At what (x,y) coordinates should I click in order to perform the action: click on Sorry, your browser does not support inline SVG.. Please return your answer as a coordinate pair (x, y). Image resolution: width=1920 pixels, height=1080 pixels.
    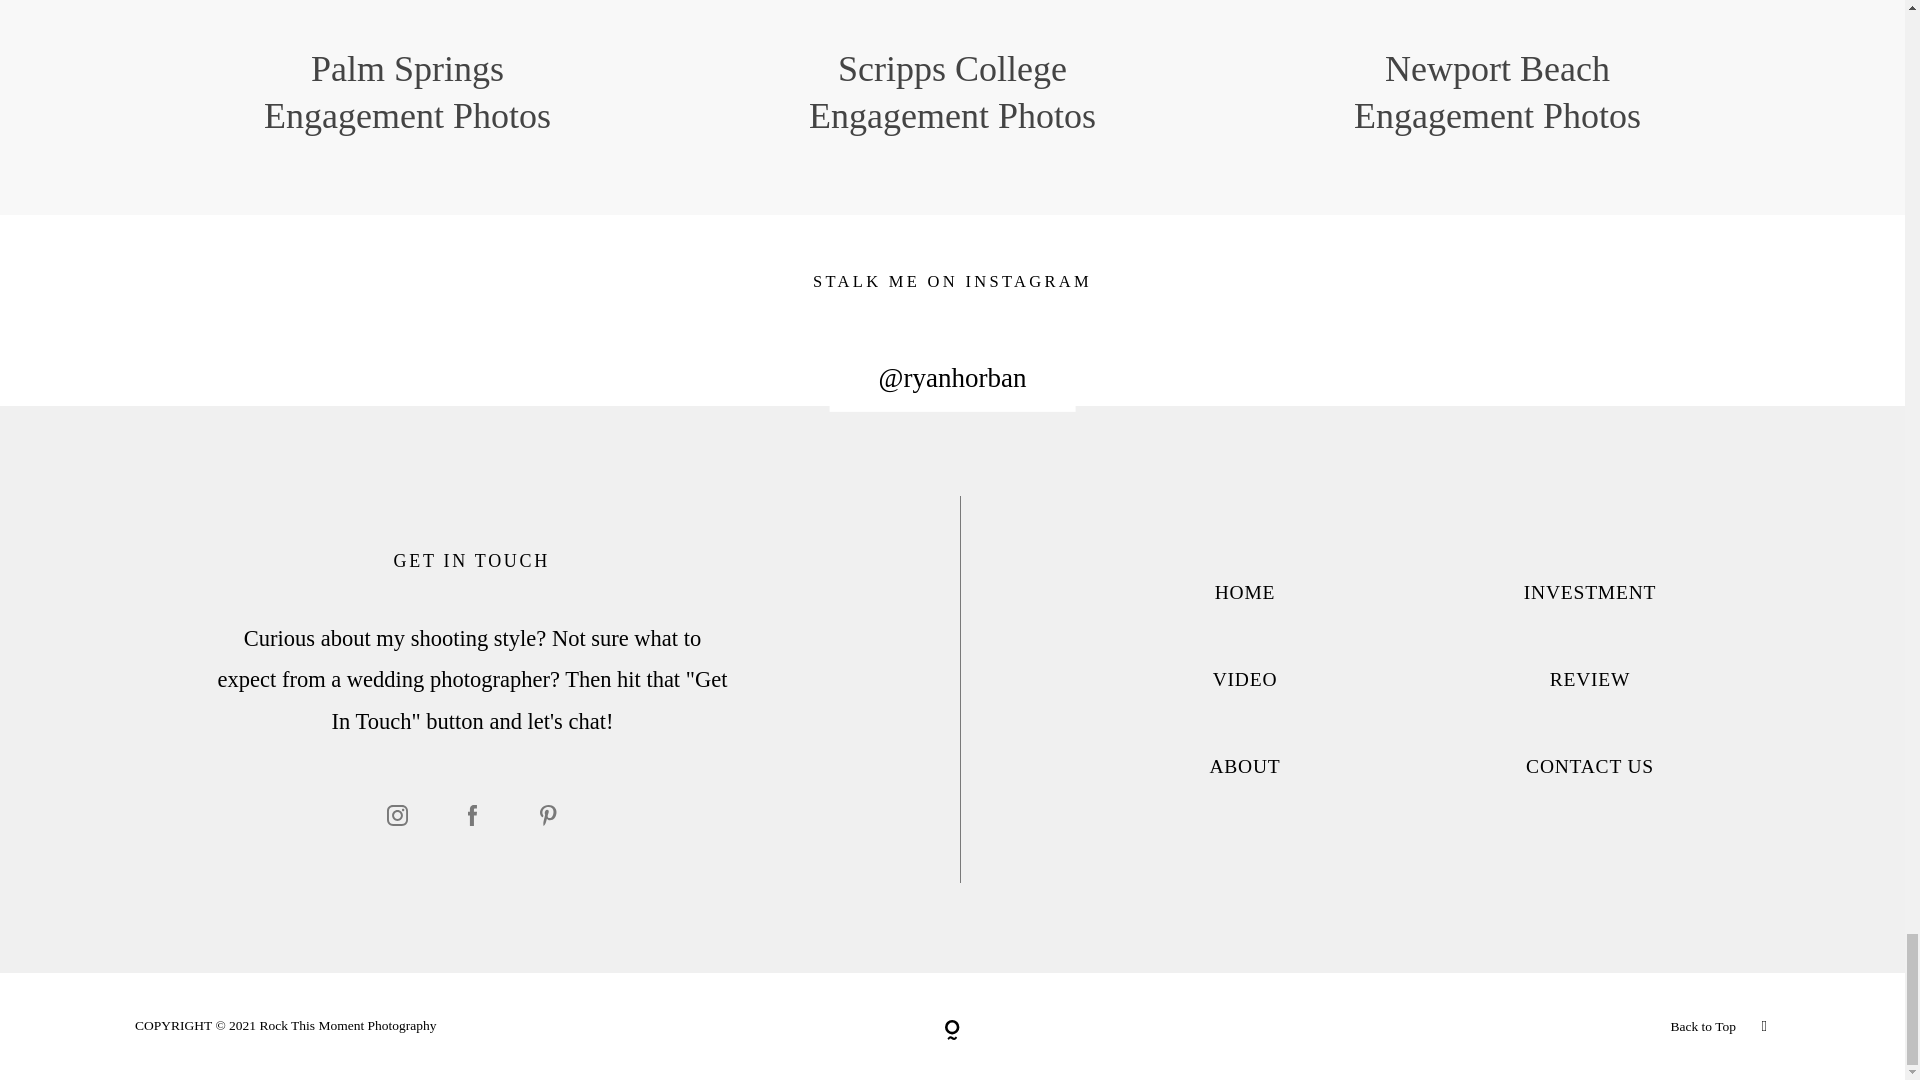
    Looking at the image, I should click on (952, 1030).